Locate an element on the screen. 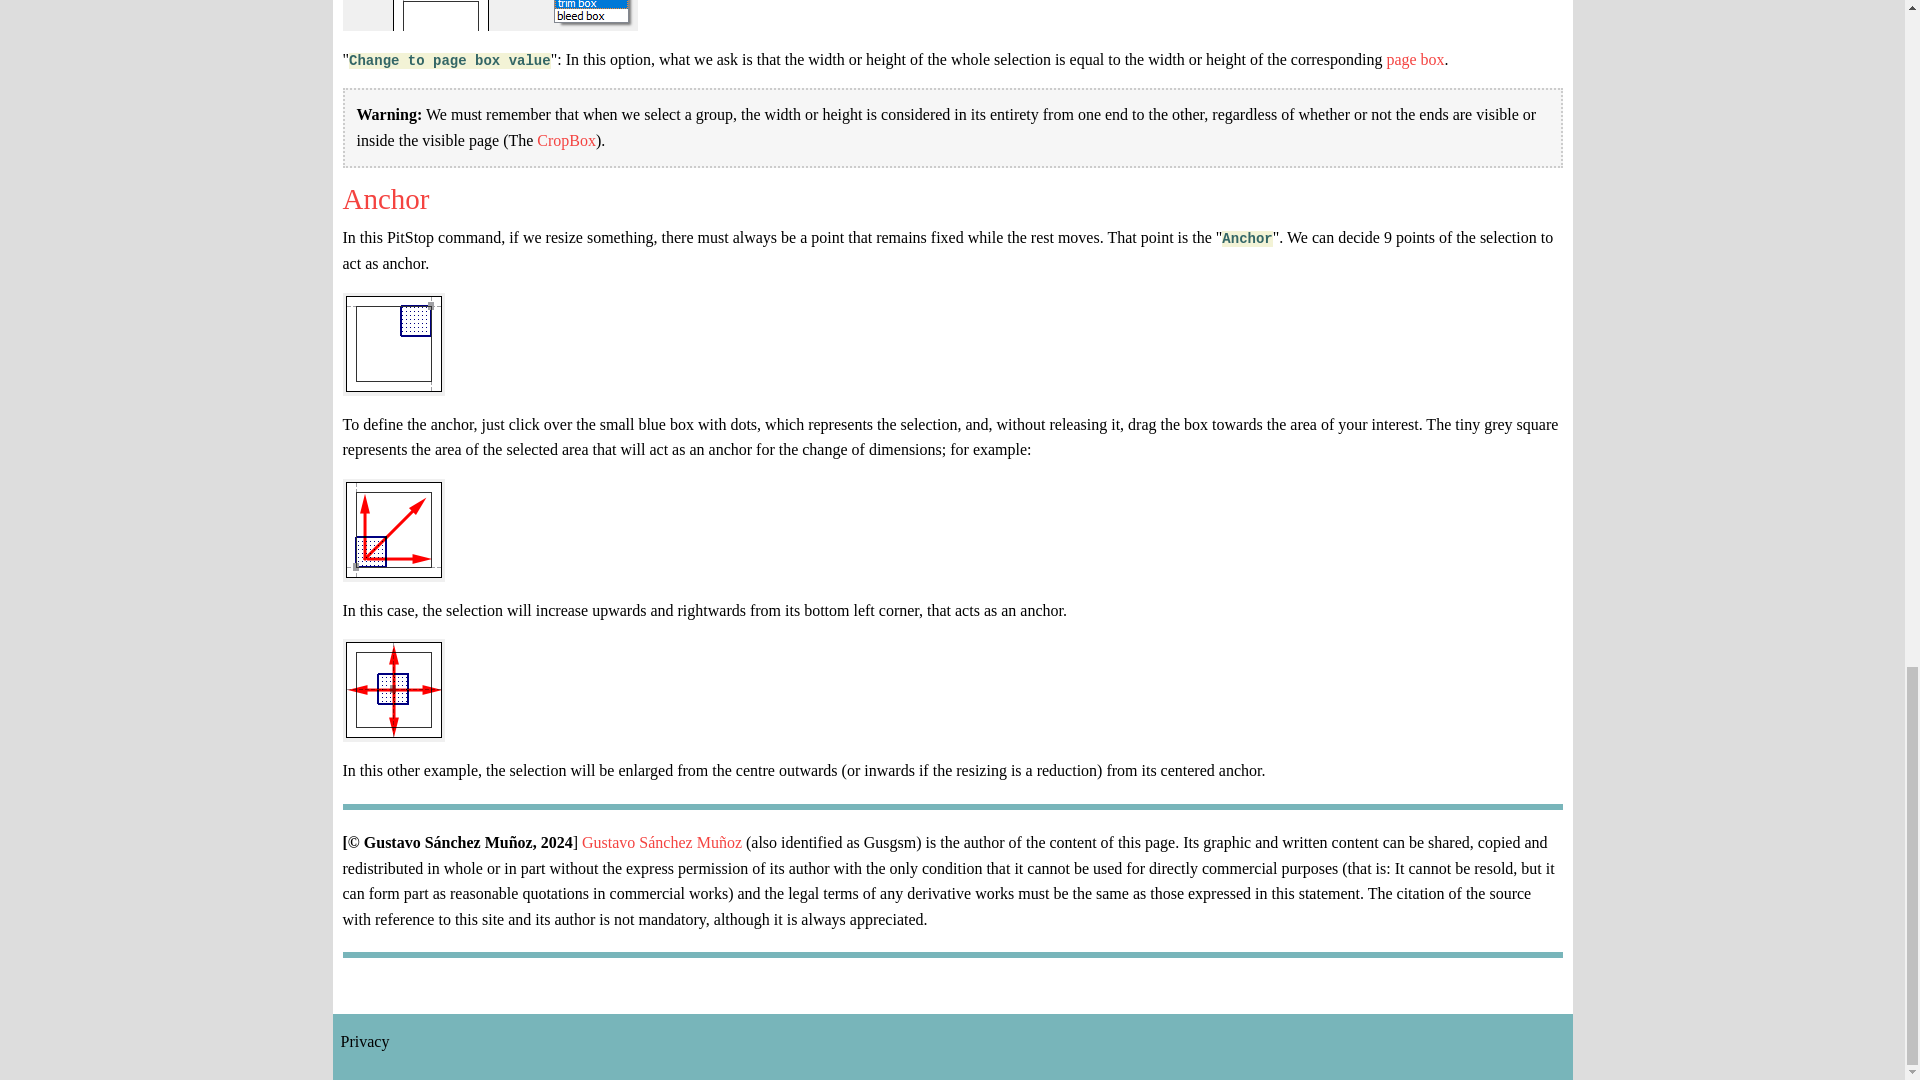 Image resolution: width=1920 pixels, height=1080 pixels. Page boxes in PDF is located at coordinates (566, 140).